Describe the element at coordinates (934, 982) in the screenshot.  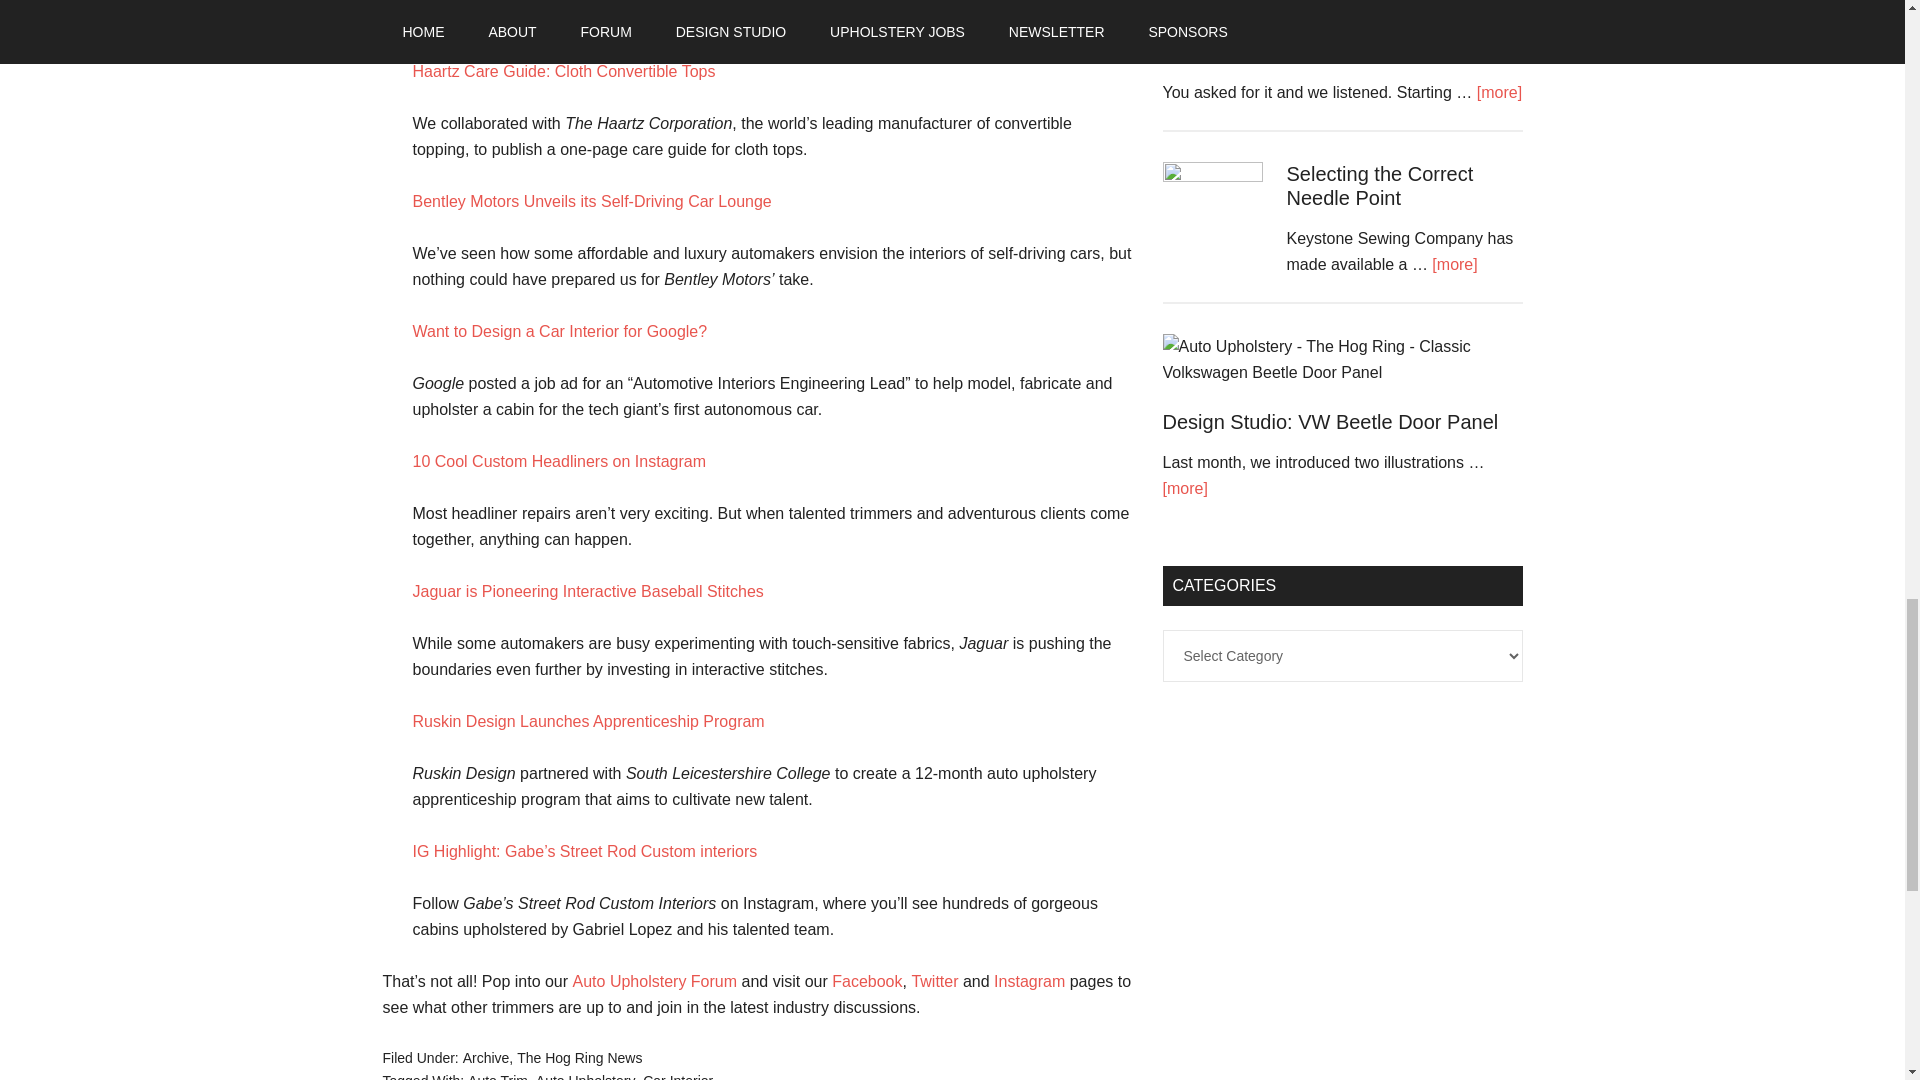
I see `Twitter` at that location.